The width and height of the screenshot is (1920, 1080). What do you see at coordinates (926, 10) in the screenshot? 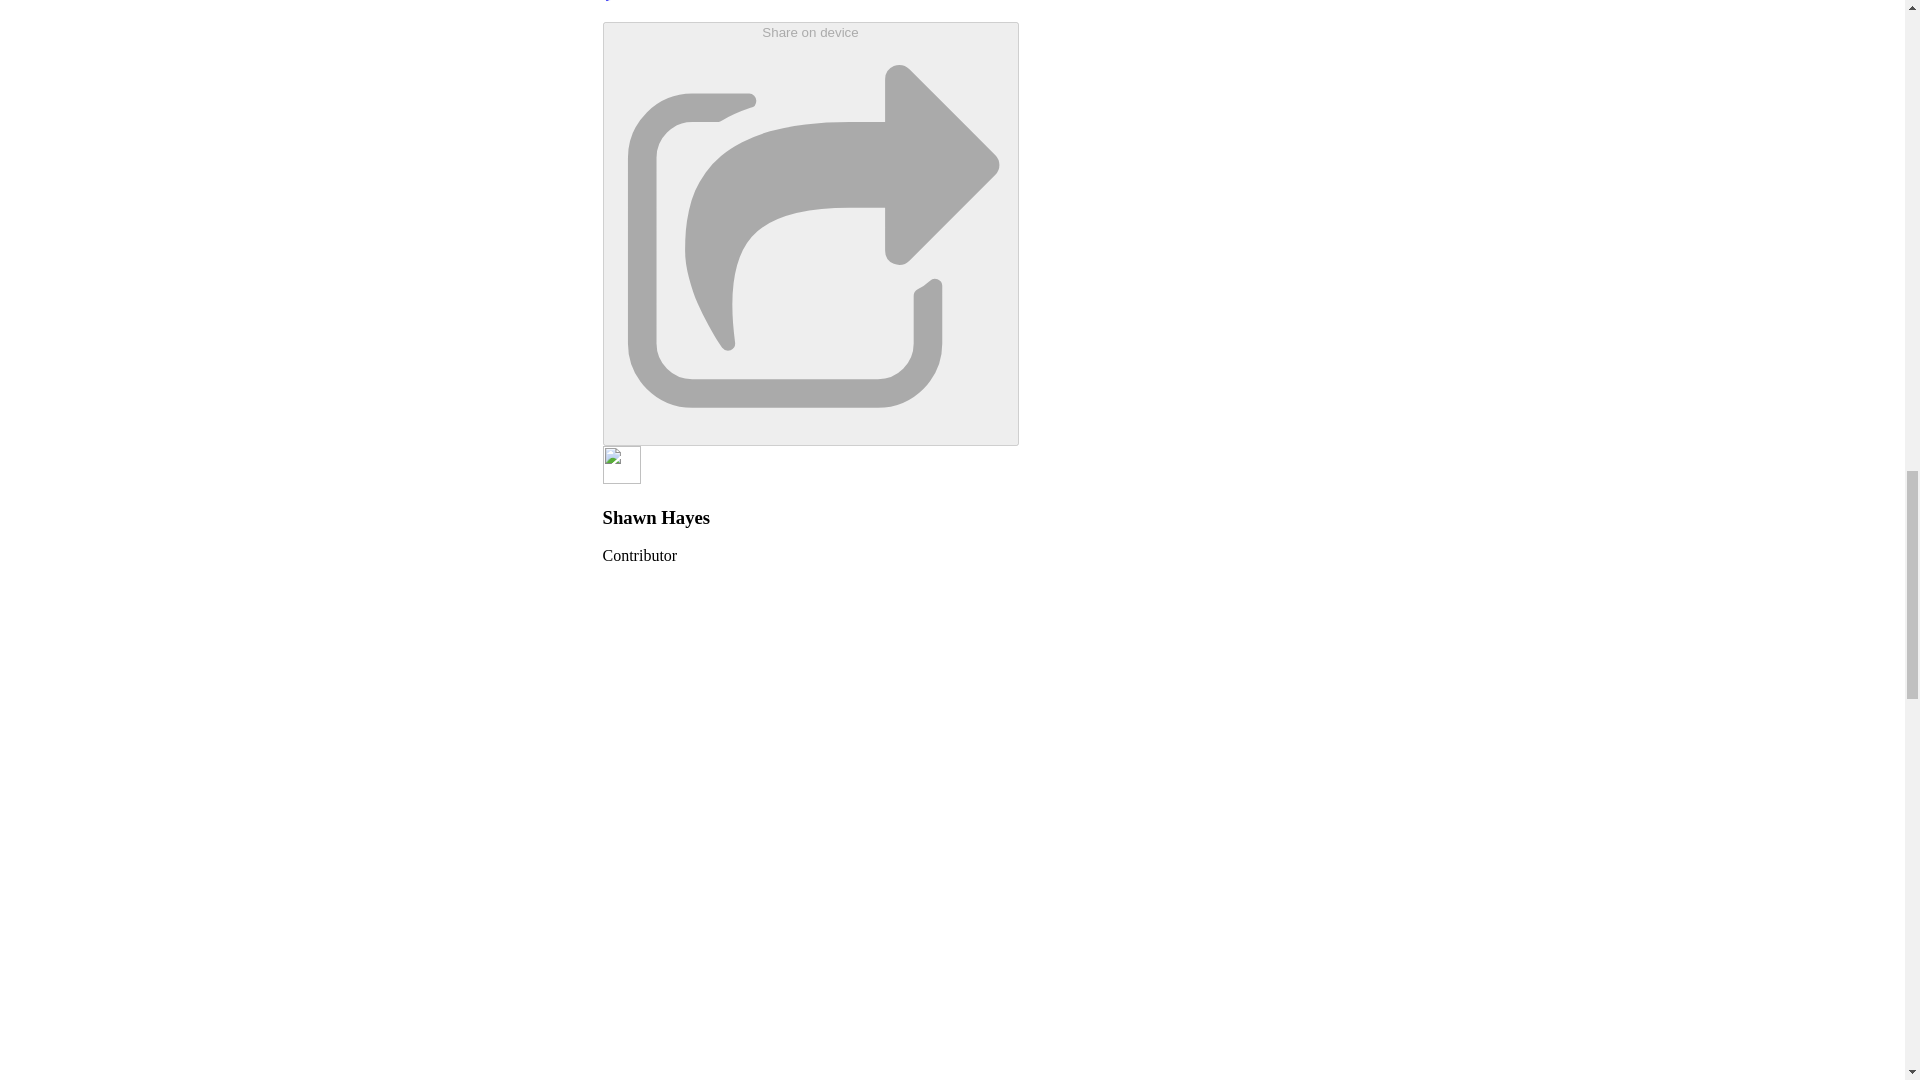
I see `Share on WhatsApp whatsapp` at bounding box center [926, 10].